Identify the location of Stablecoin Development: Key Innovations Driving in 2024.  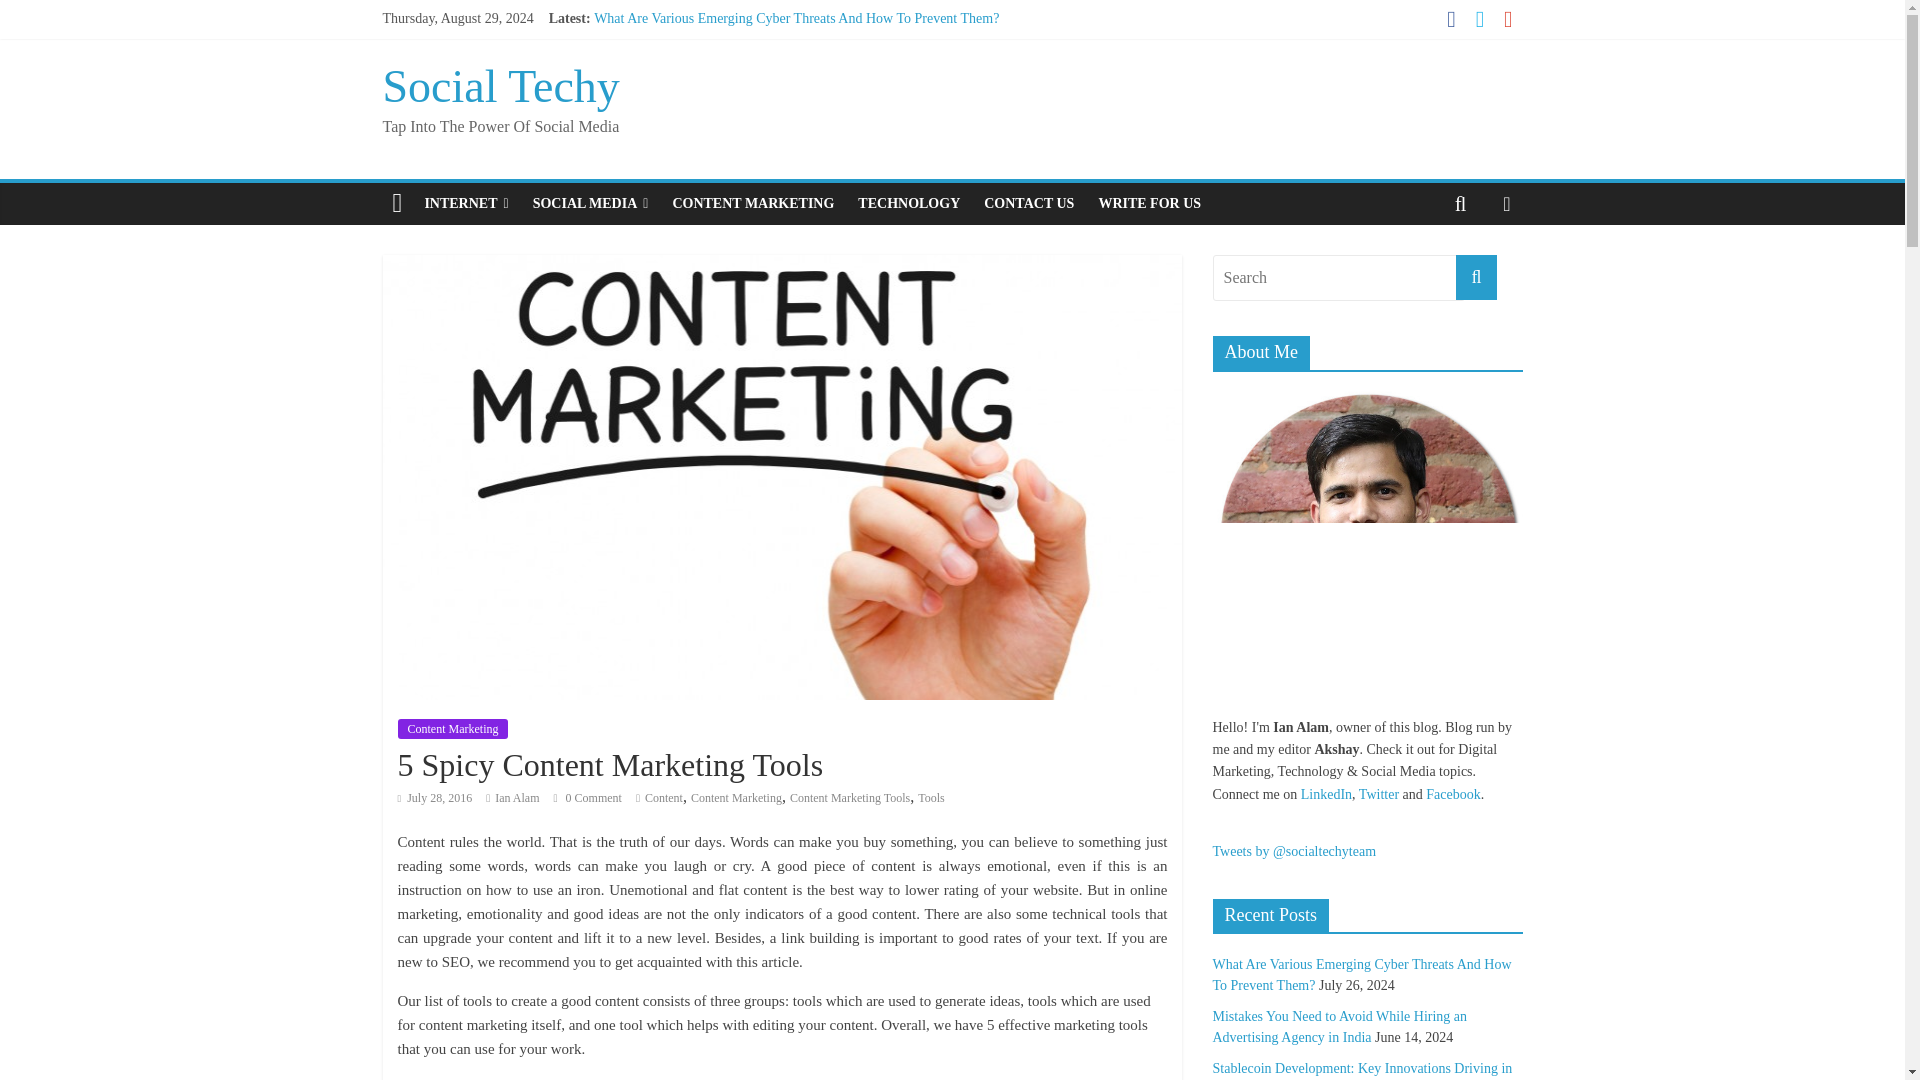
(759, 64).